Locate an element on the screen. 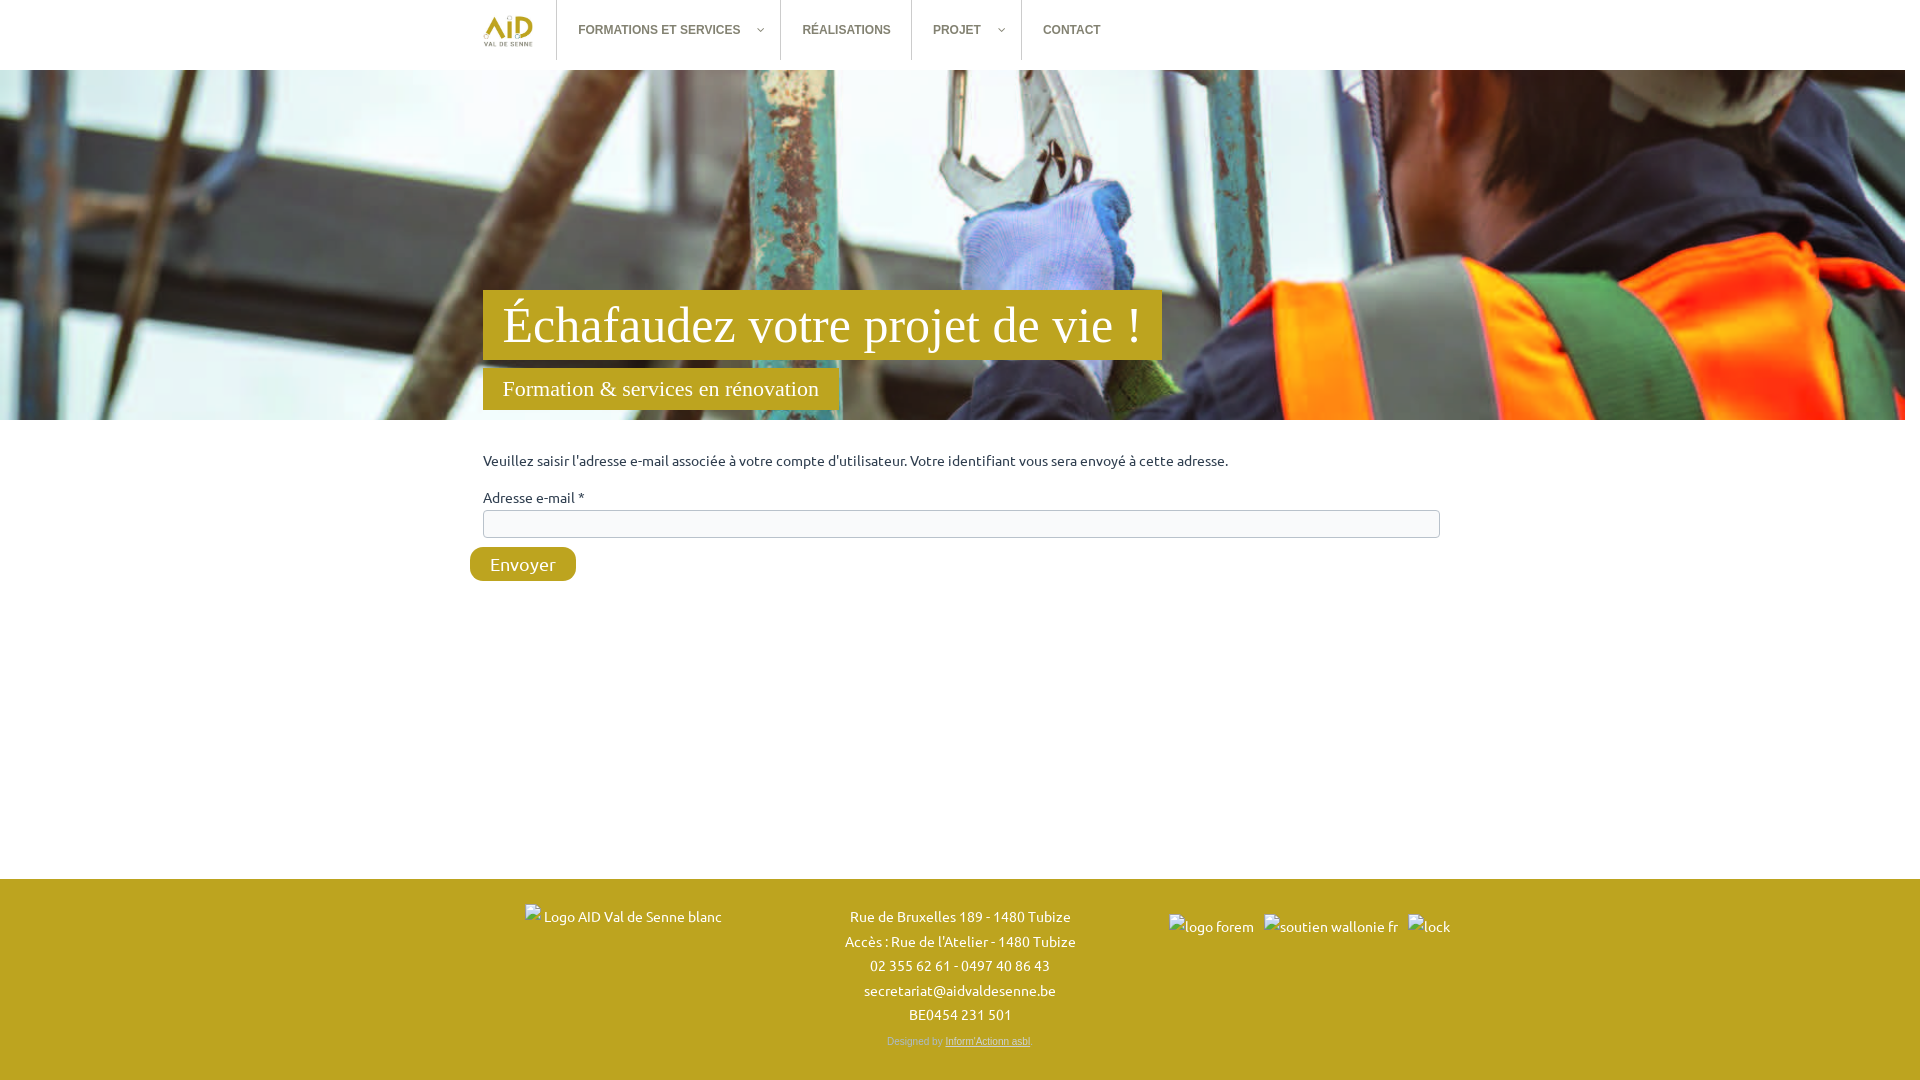 The width and height of the screenshot is (1920, 1080). PROJET is located at coordinates (967, 30).